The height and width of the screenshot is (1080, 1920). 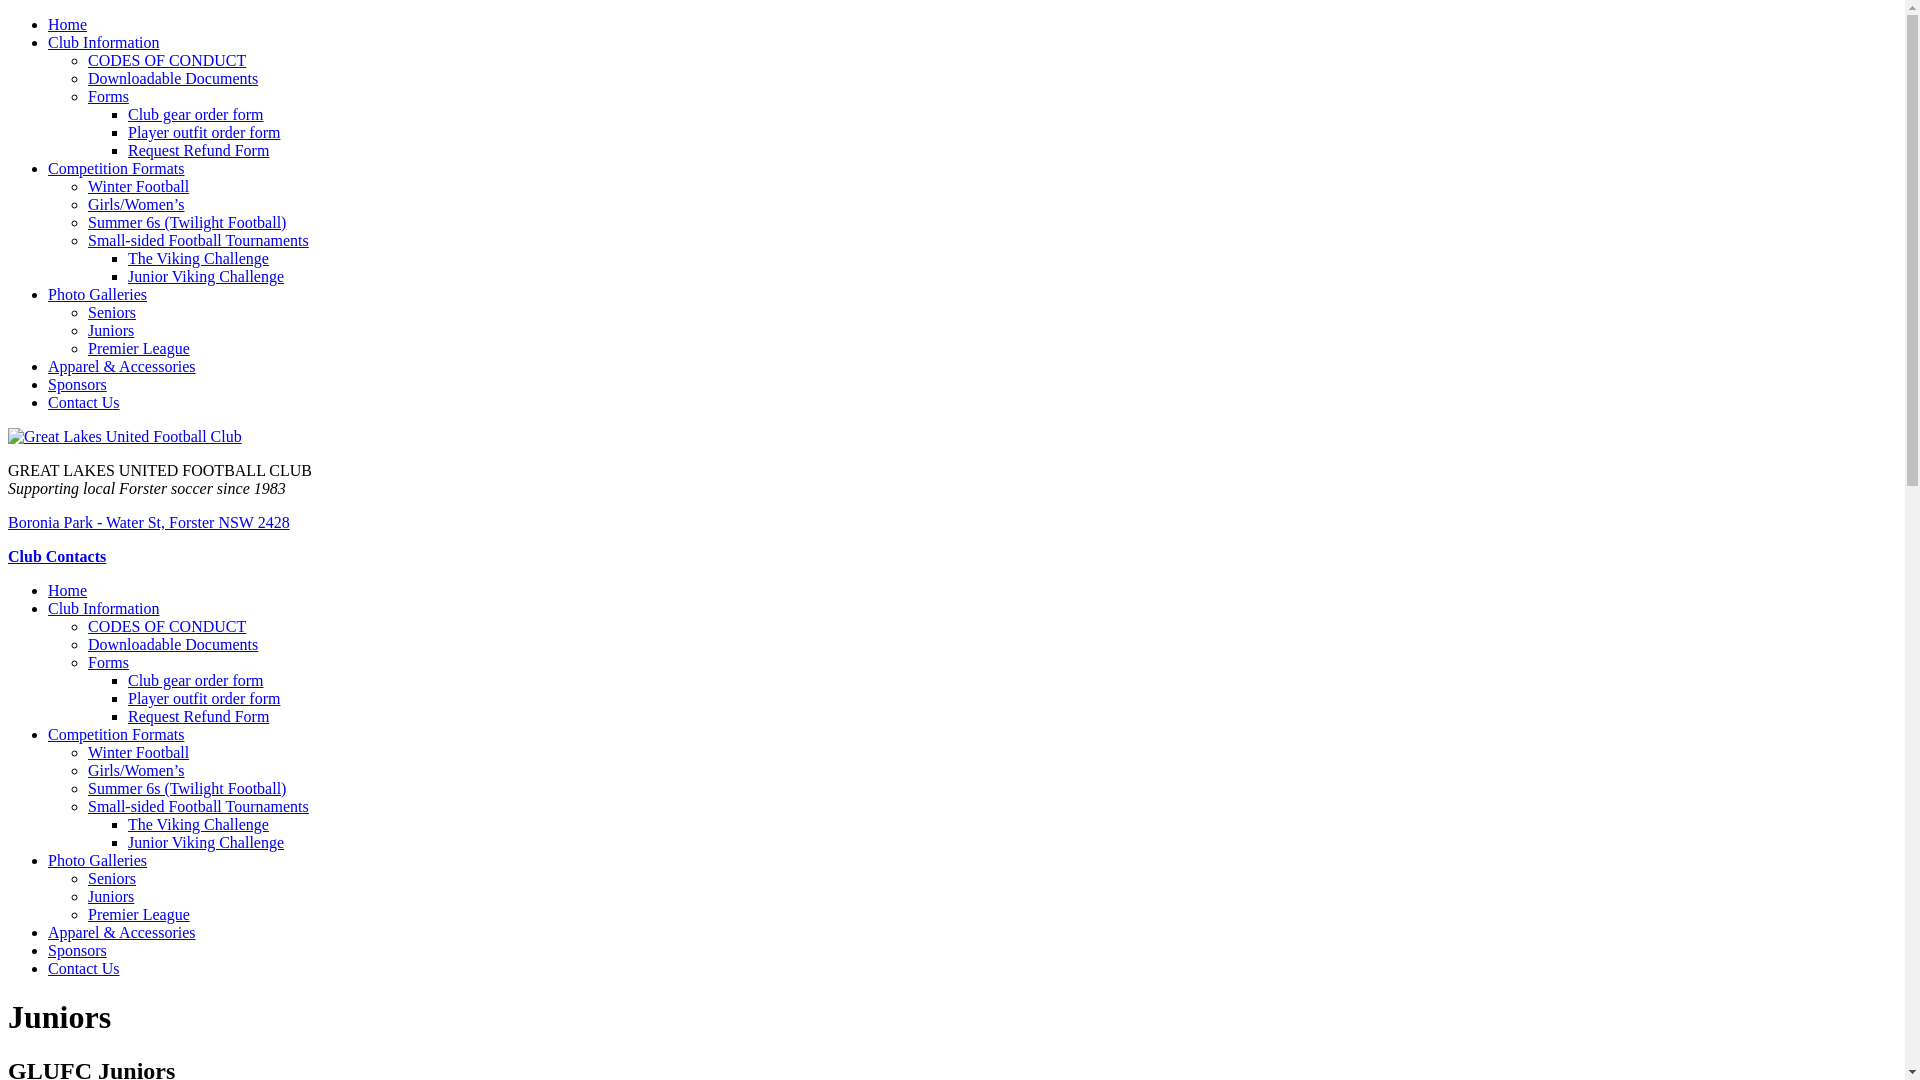 I want to click on Junior Viking Challenge, so click(x=206, y=276).